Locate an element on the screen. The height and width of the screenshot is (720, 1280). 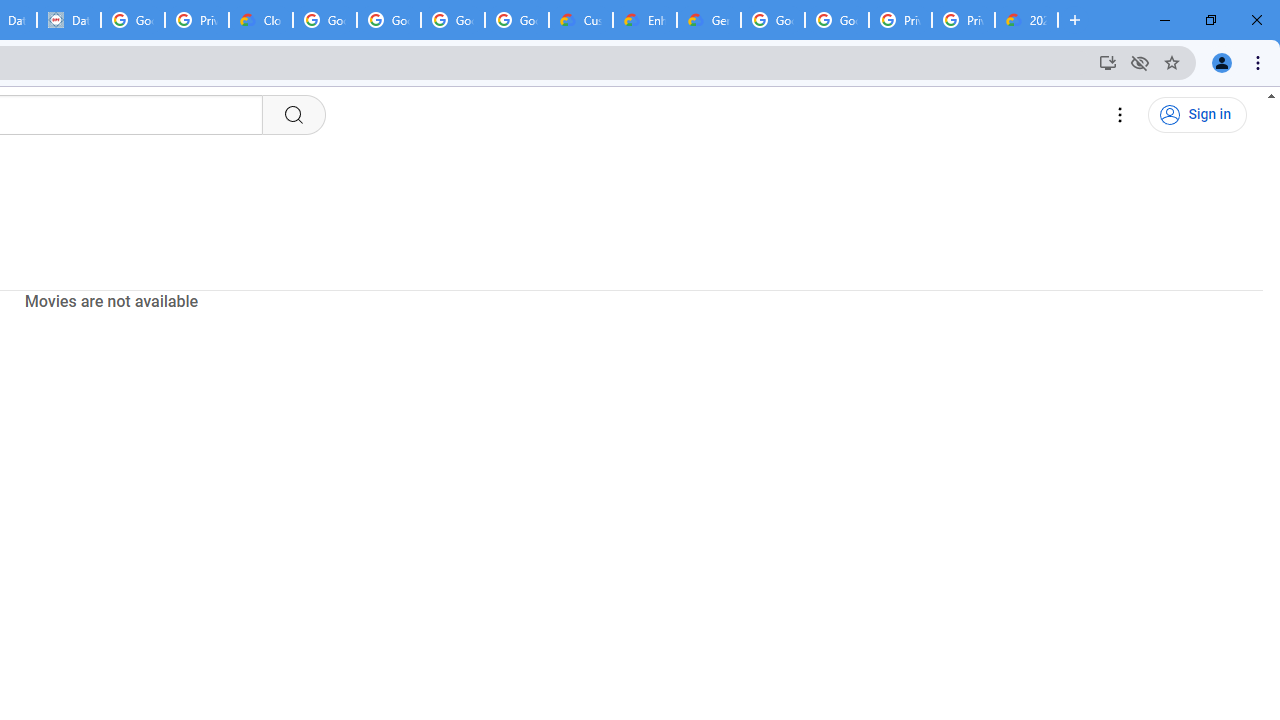
Enhanced Support | Google Cloud is located at coordinates (645, 20).